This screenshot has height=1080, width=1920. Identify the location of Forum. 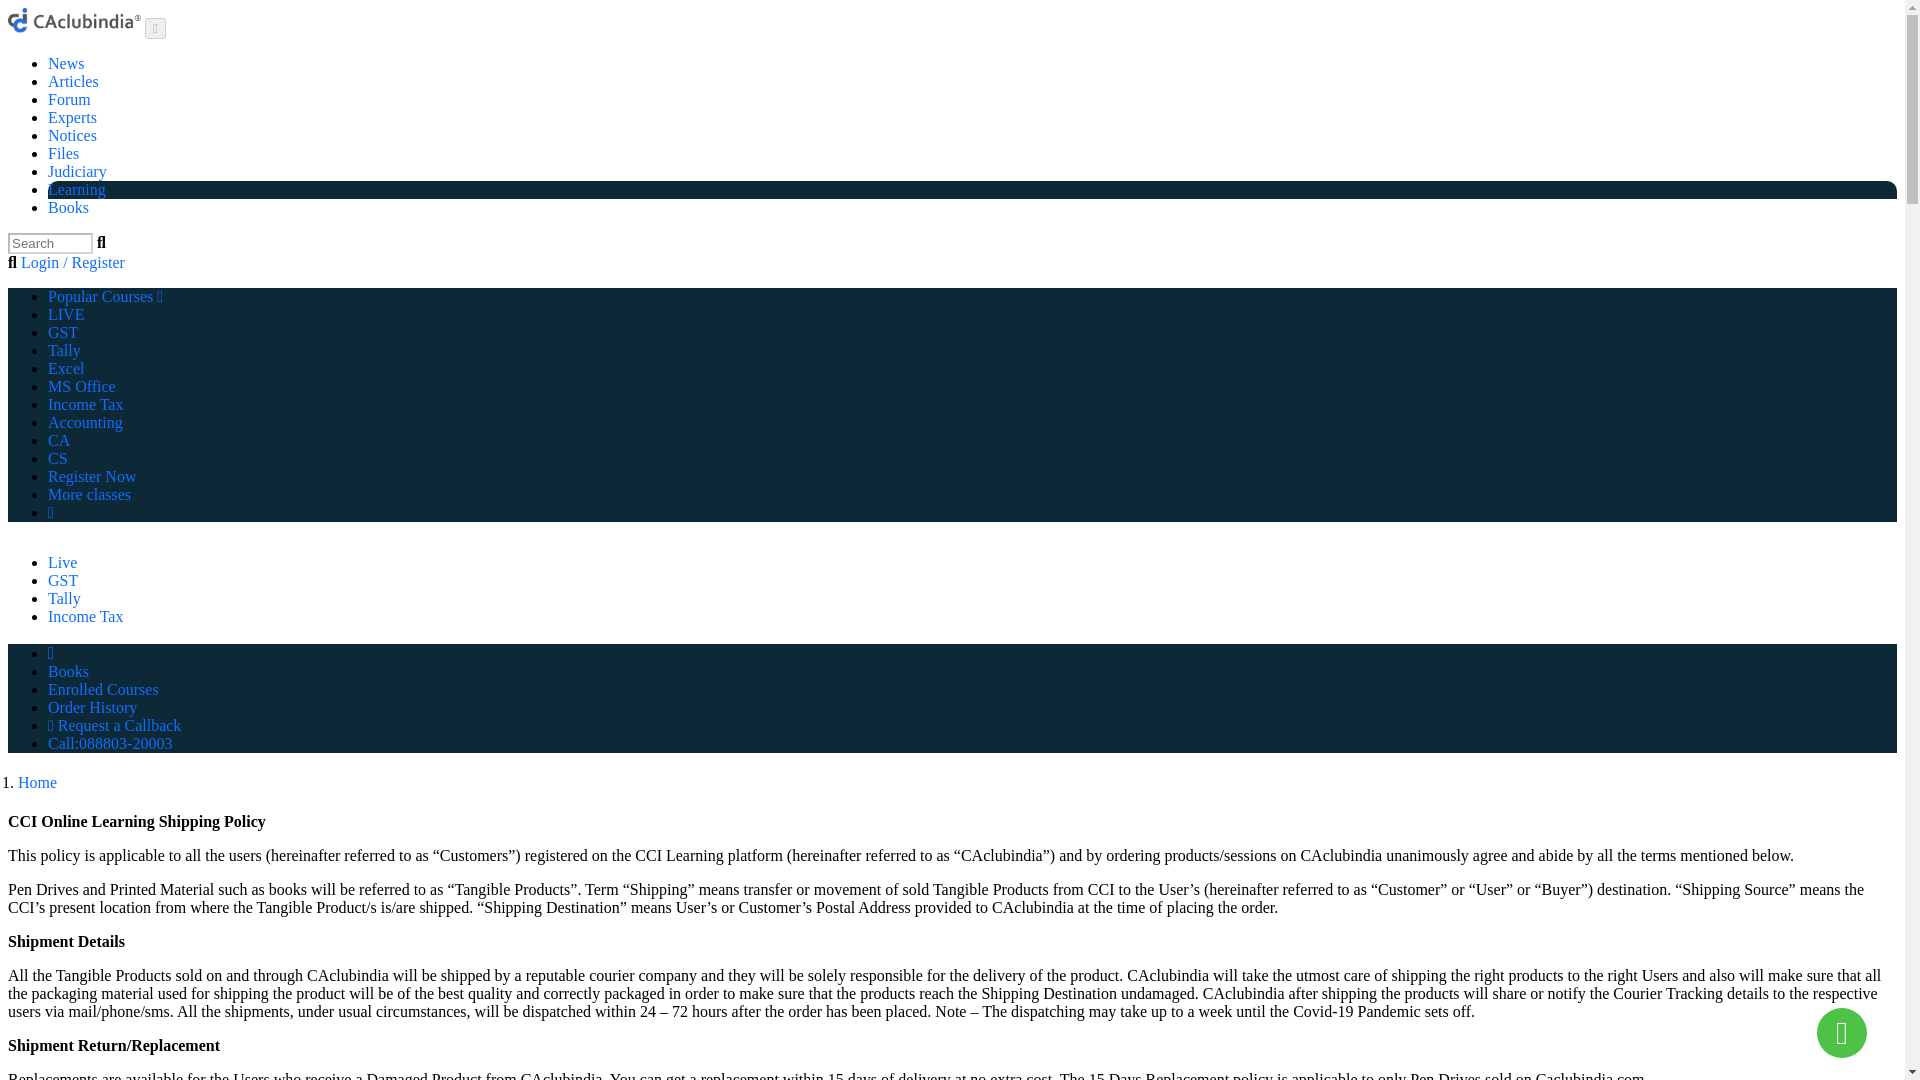
(69, 99).